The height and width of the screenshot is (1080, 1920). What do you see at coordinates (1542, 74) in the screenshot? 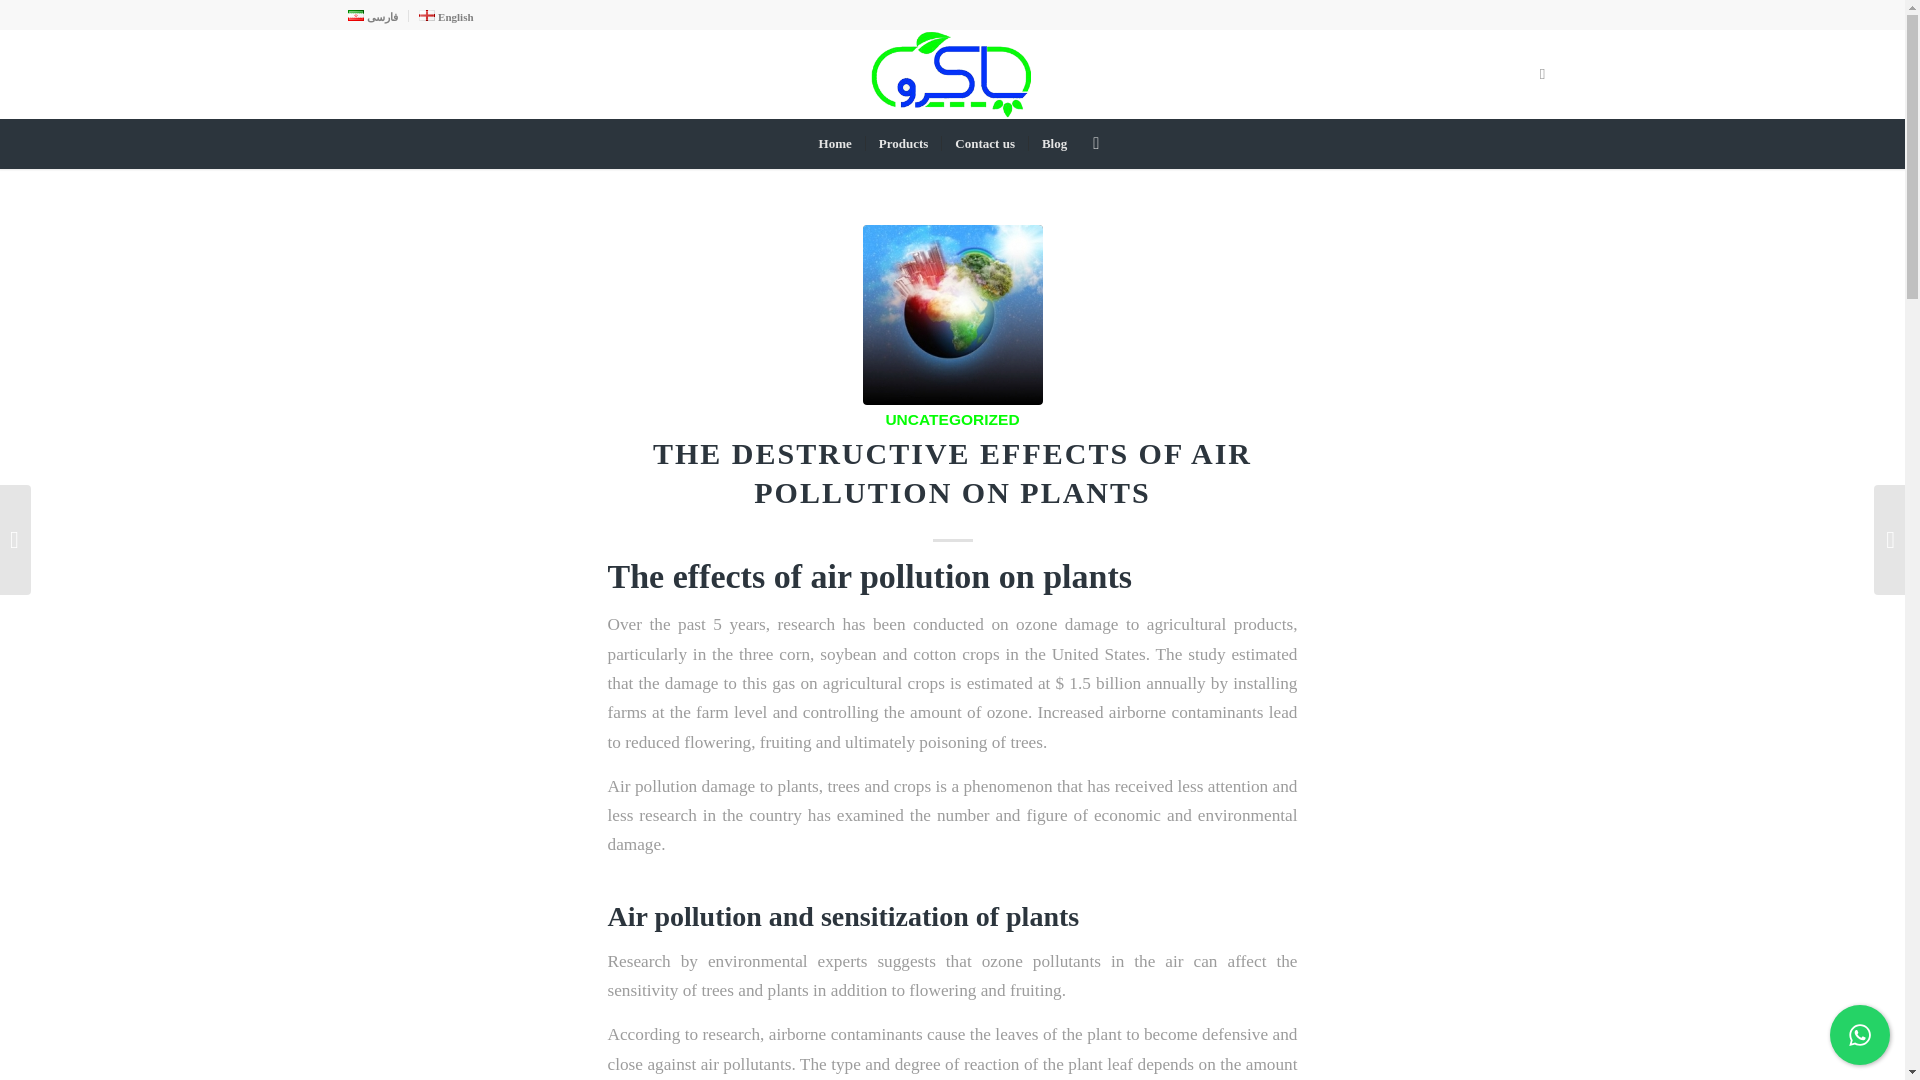
I see `Instagram` at bounding box center [1542, 74].